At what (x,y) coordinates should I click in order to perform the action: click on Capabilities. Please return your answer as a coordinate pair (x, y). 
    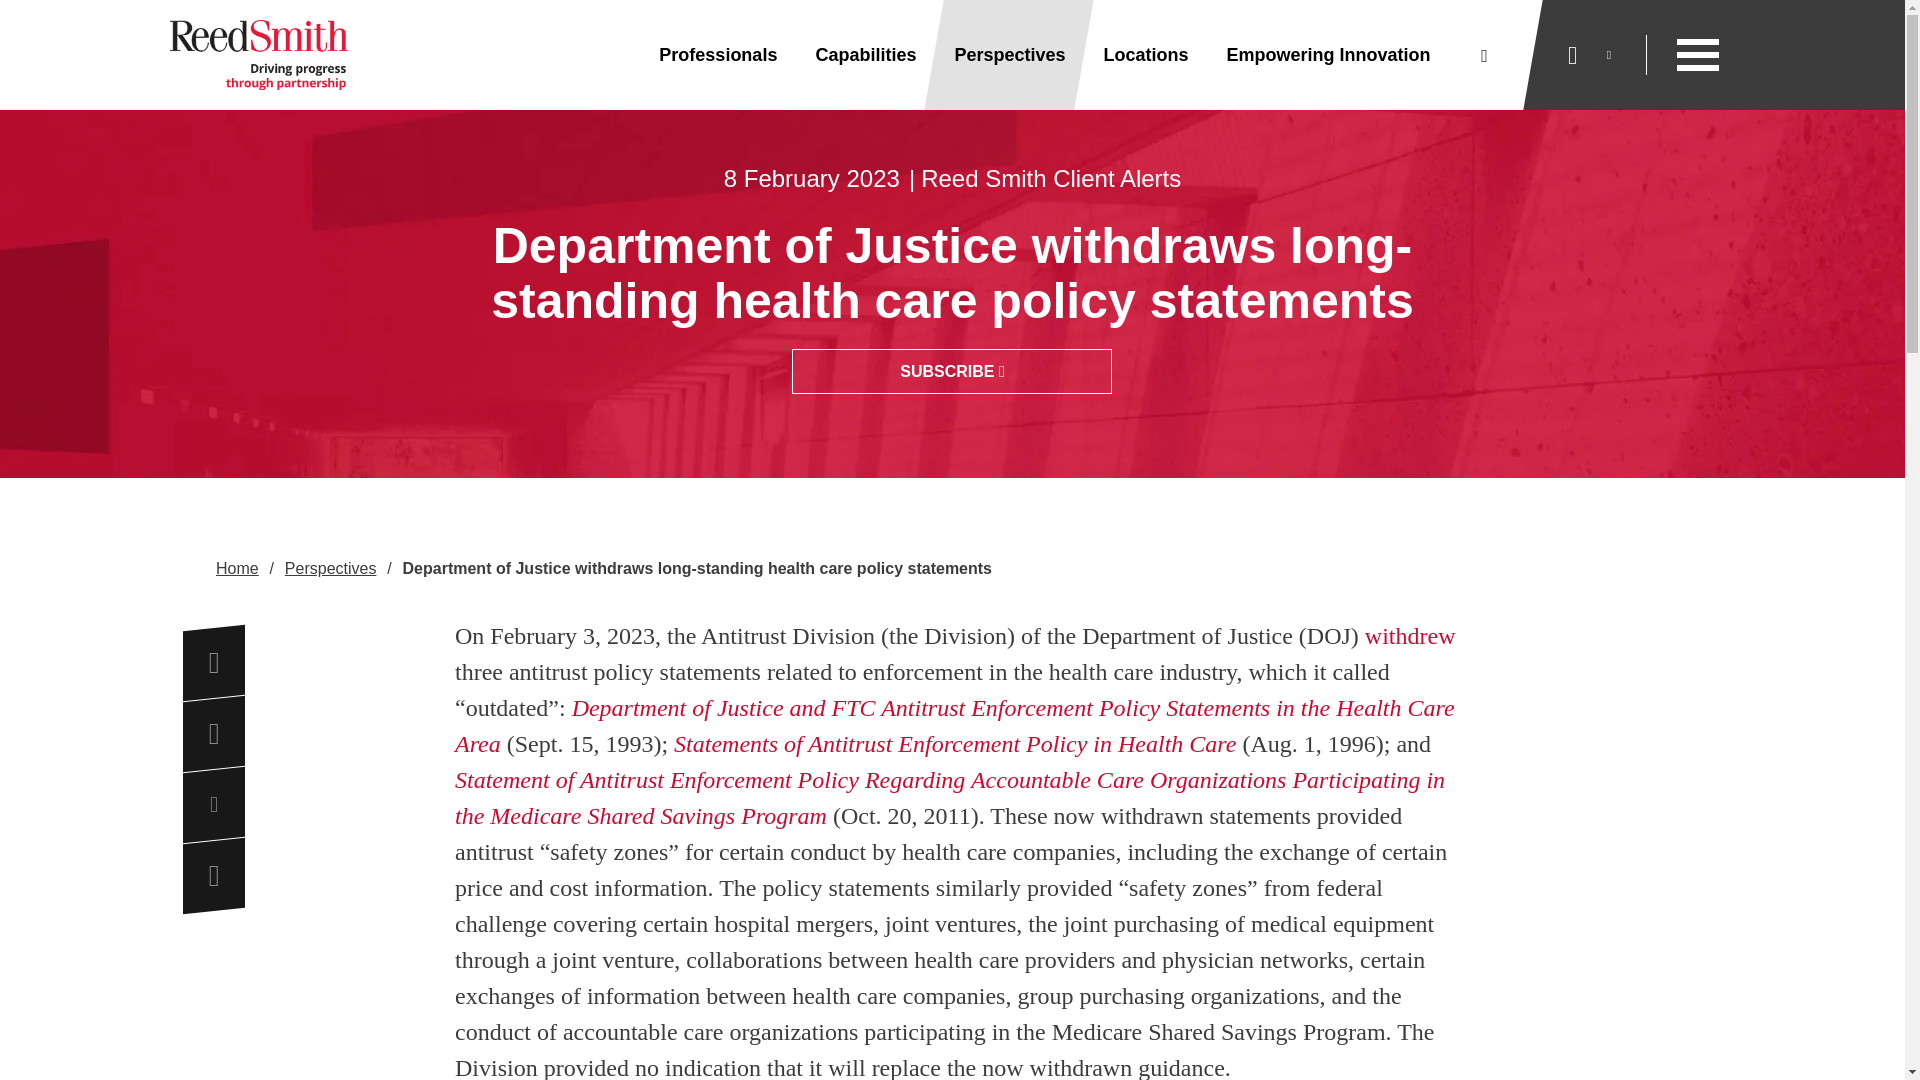
    Looking at the image, I should click on (865, 55).